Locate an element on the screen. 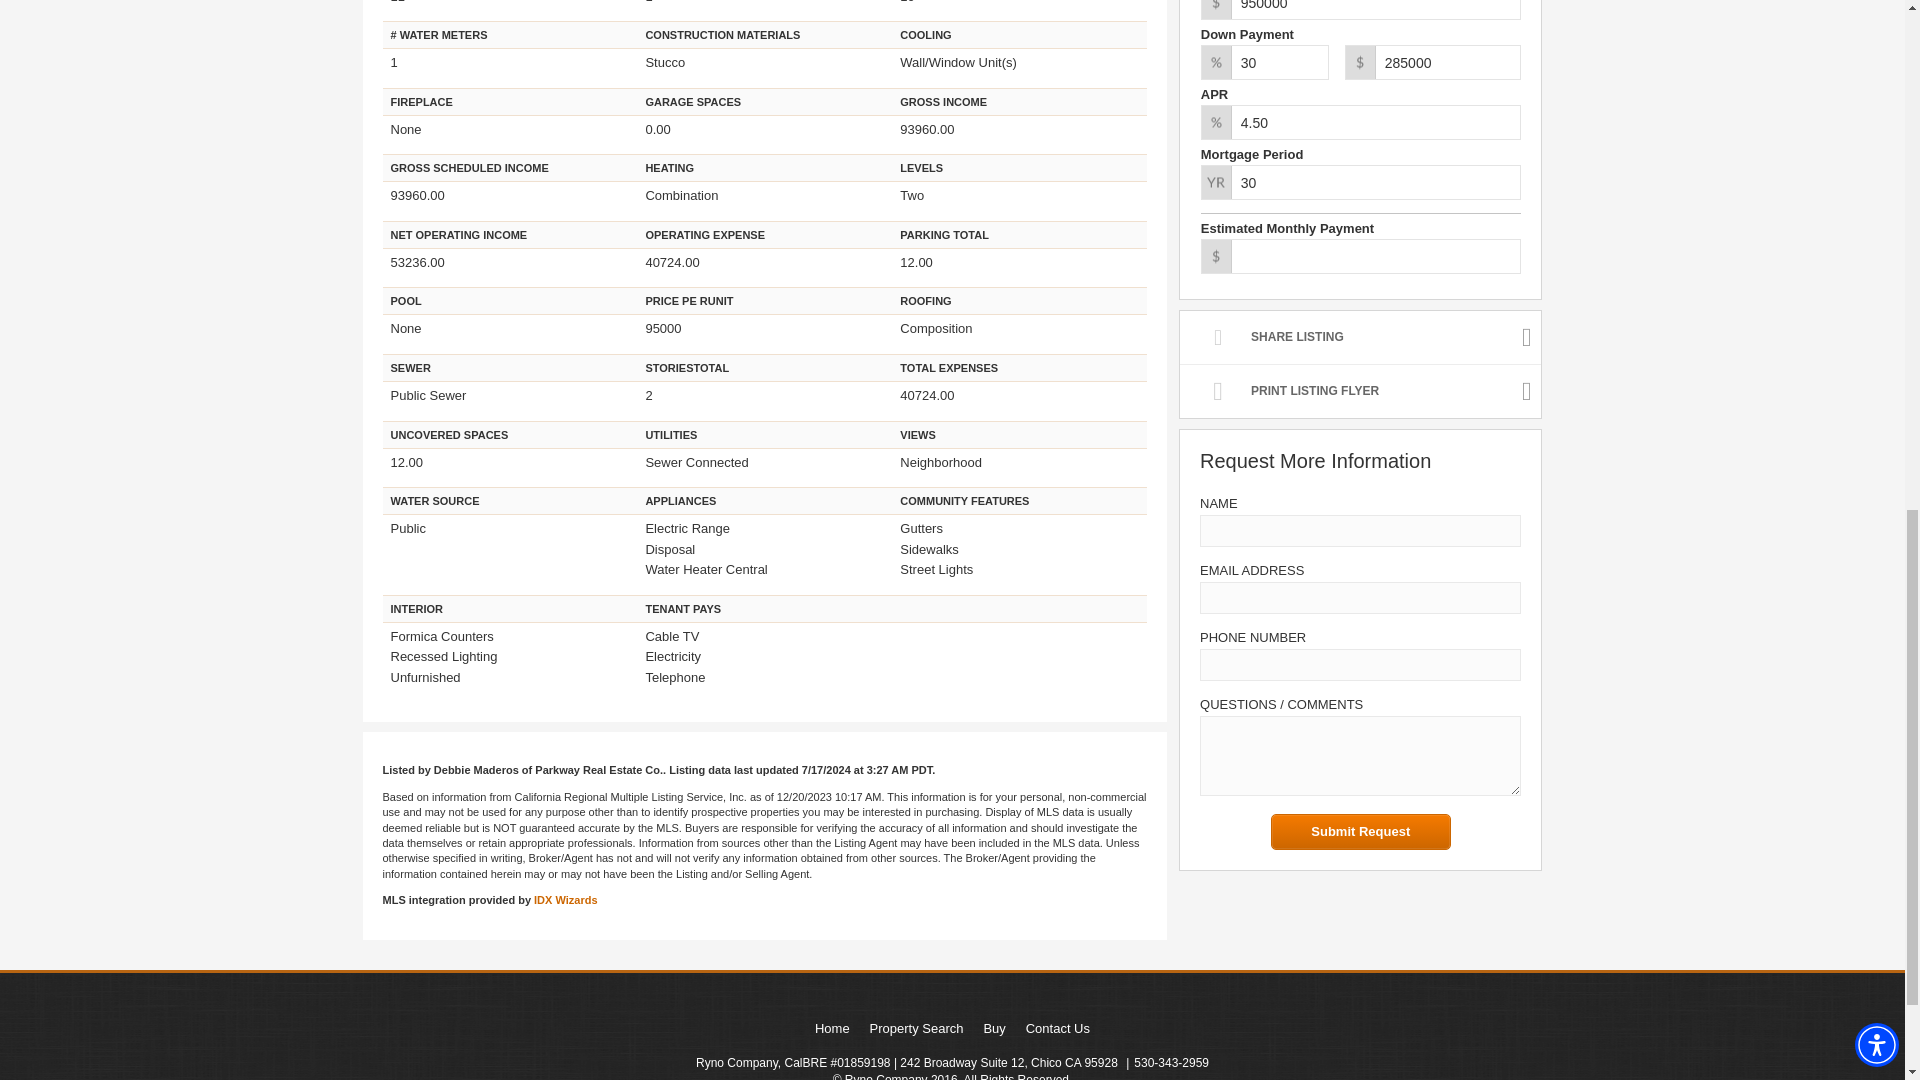  IDX Wizards is located at coordinates (565, 900).